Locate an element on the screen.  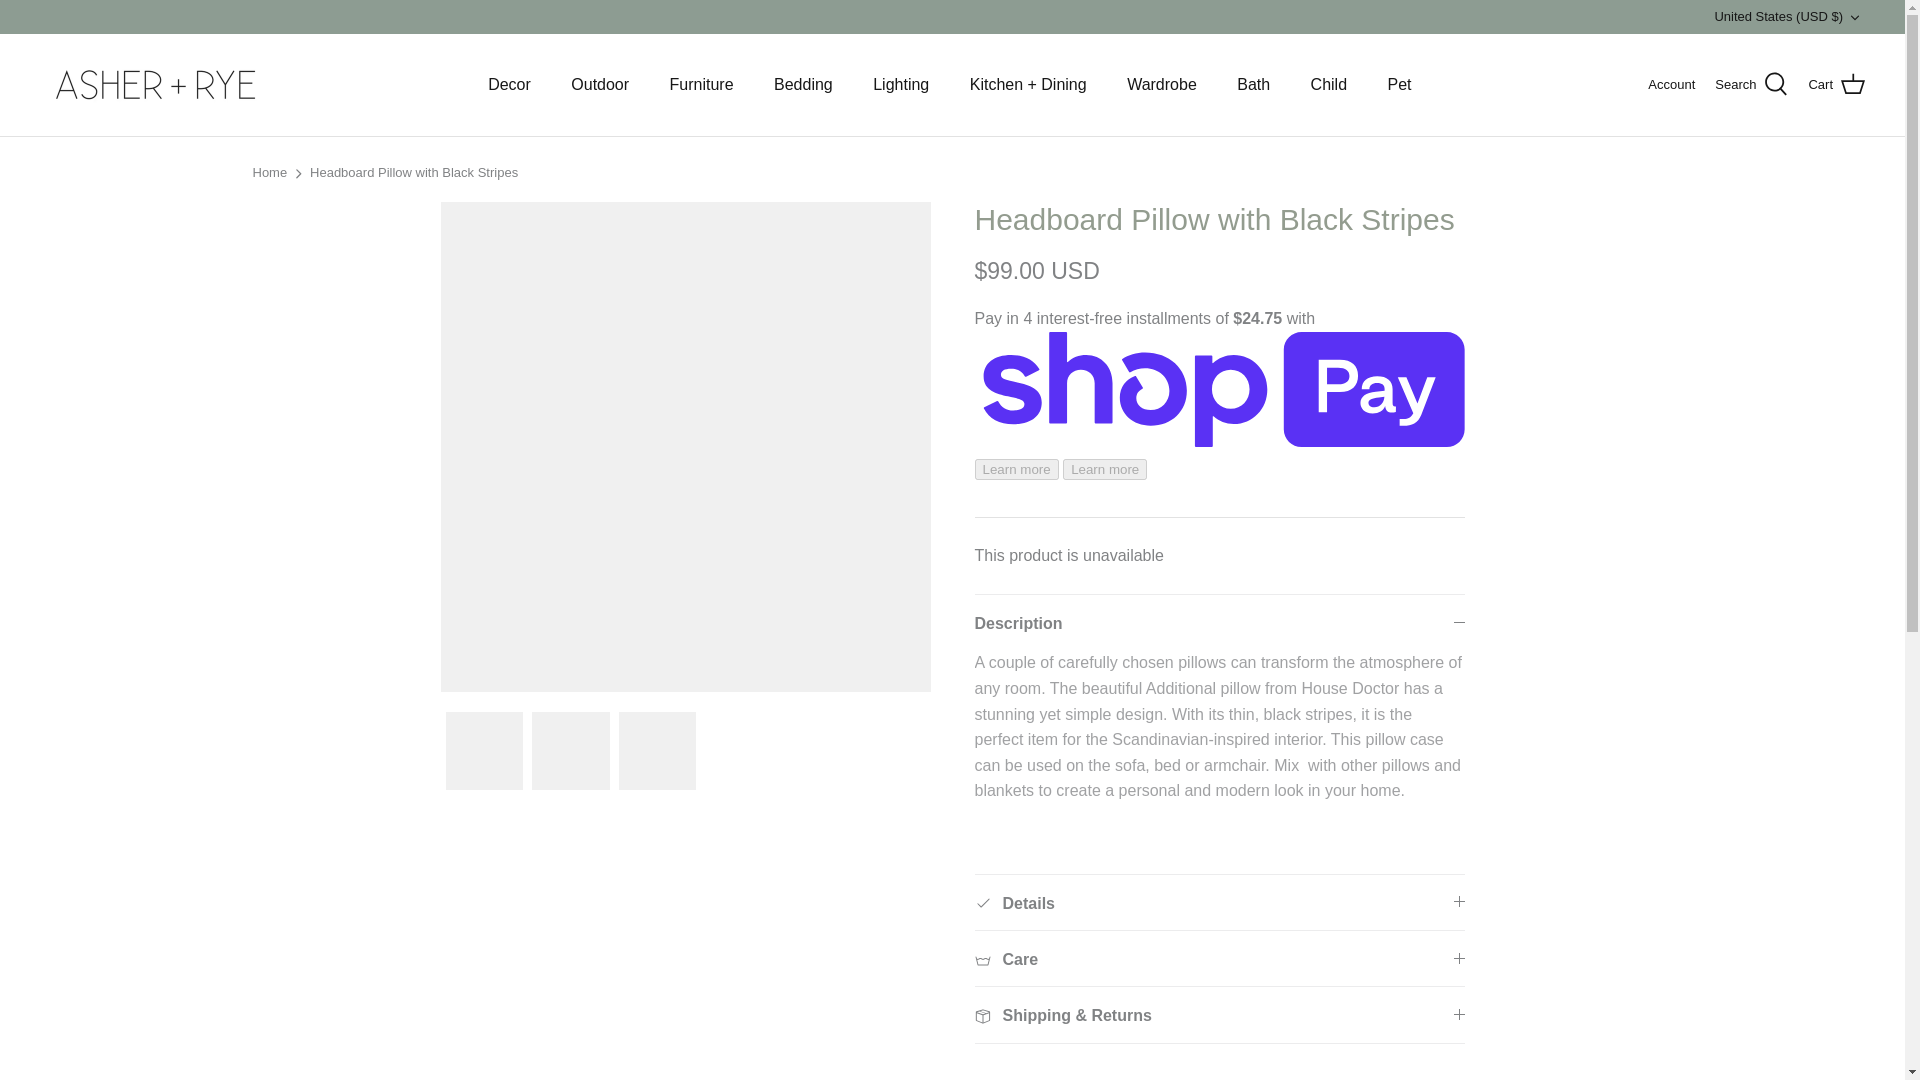
Search is located at coordinates (1750, 85).